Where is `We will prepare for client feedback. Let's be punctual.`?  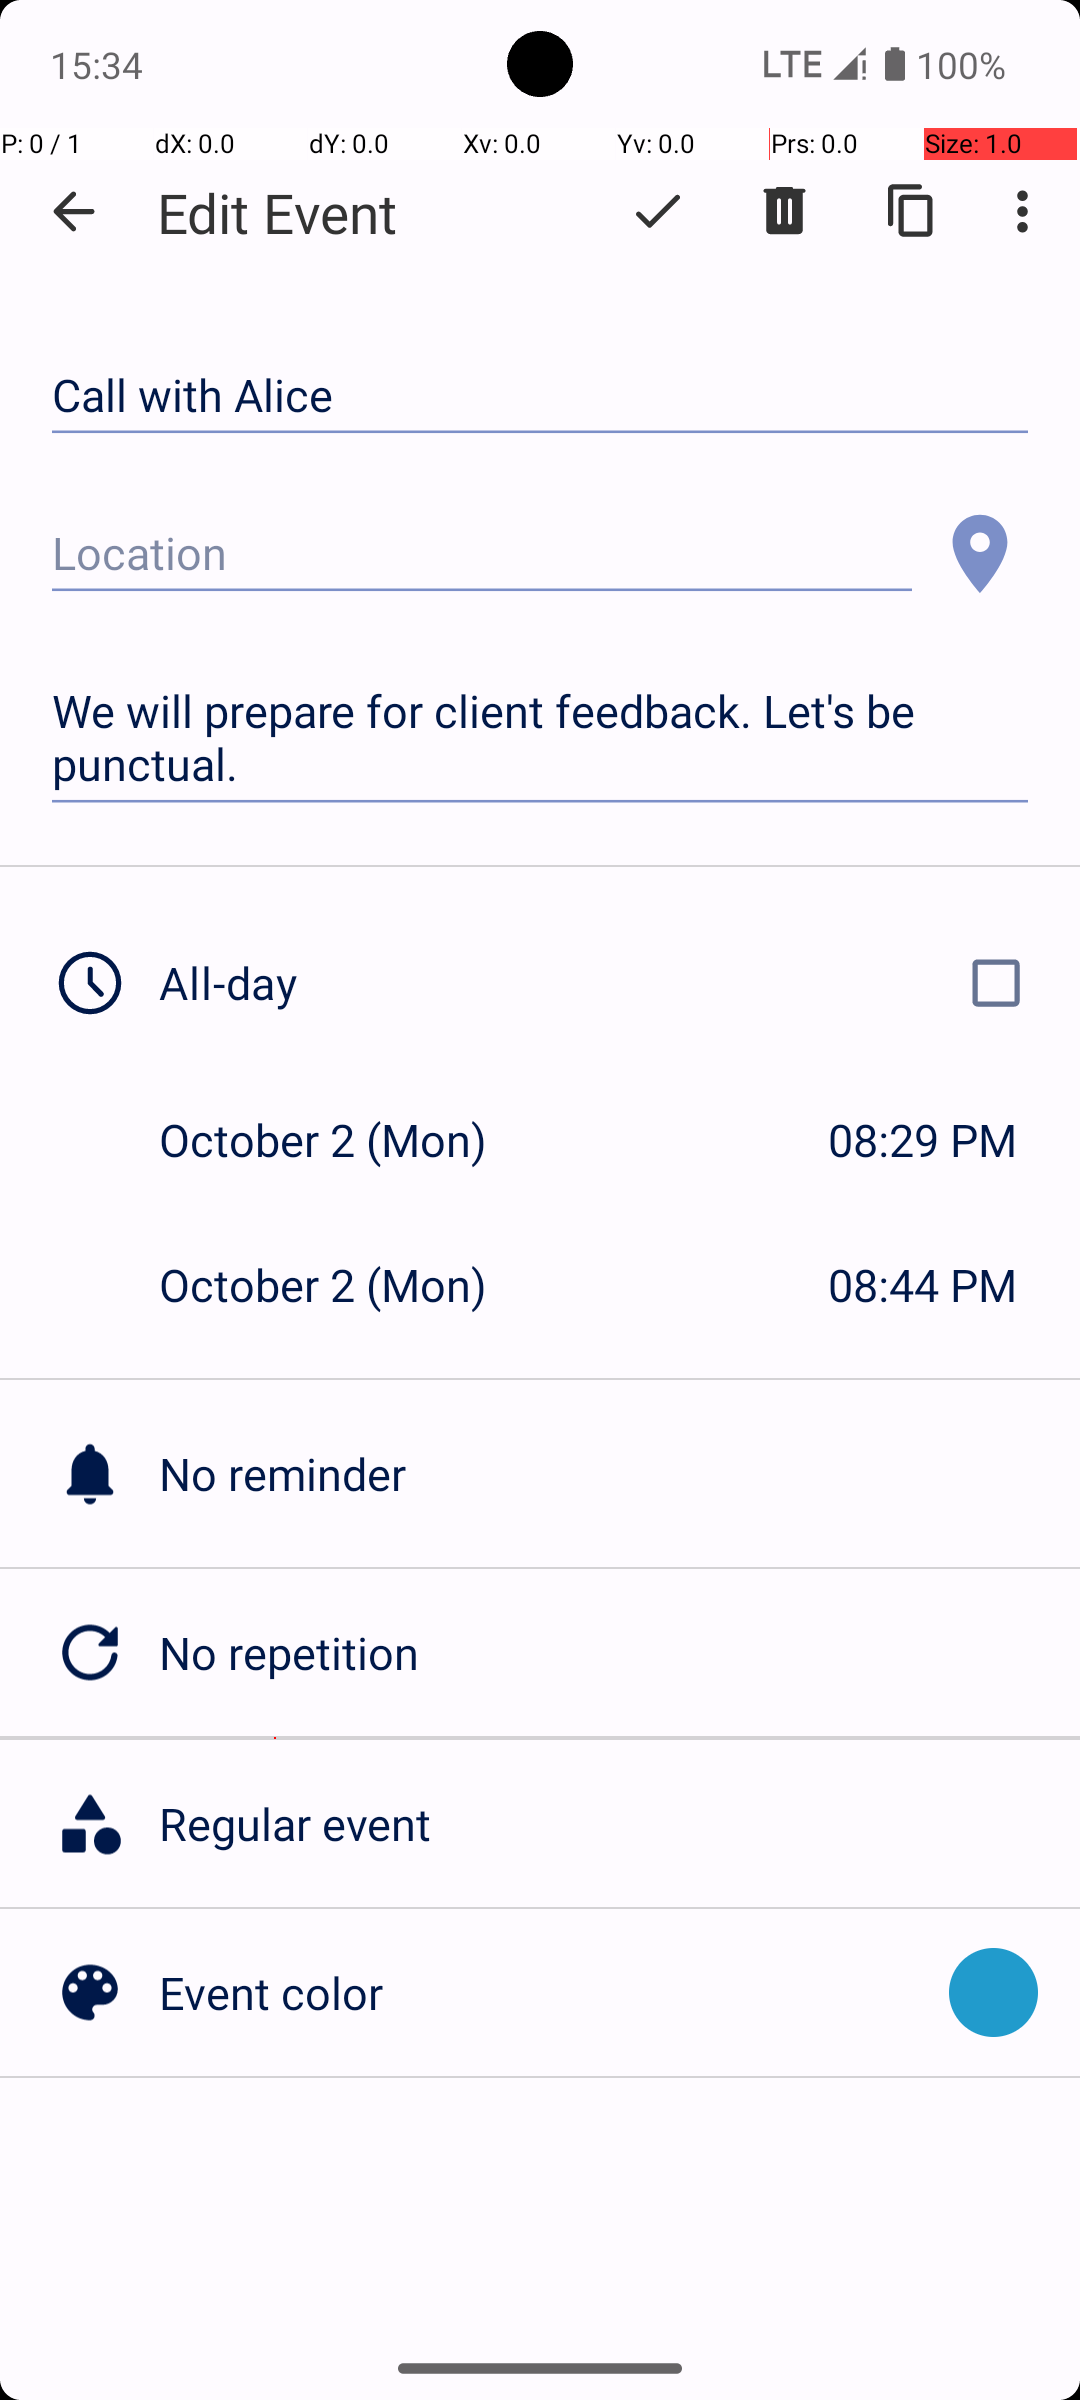
We will prepare for client feedback. Let's be punctual. is located at coordinates (540, 738).